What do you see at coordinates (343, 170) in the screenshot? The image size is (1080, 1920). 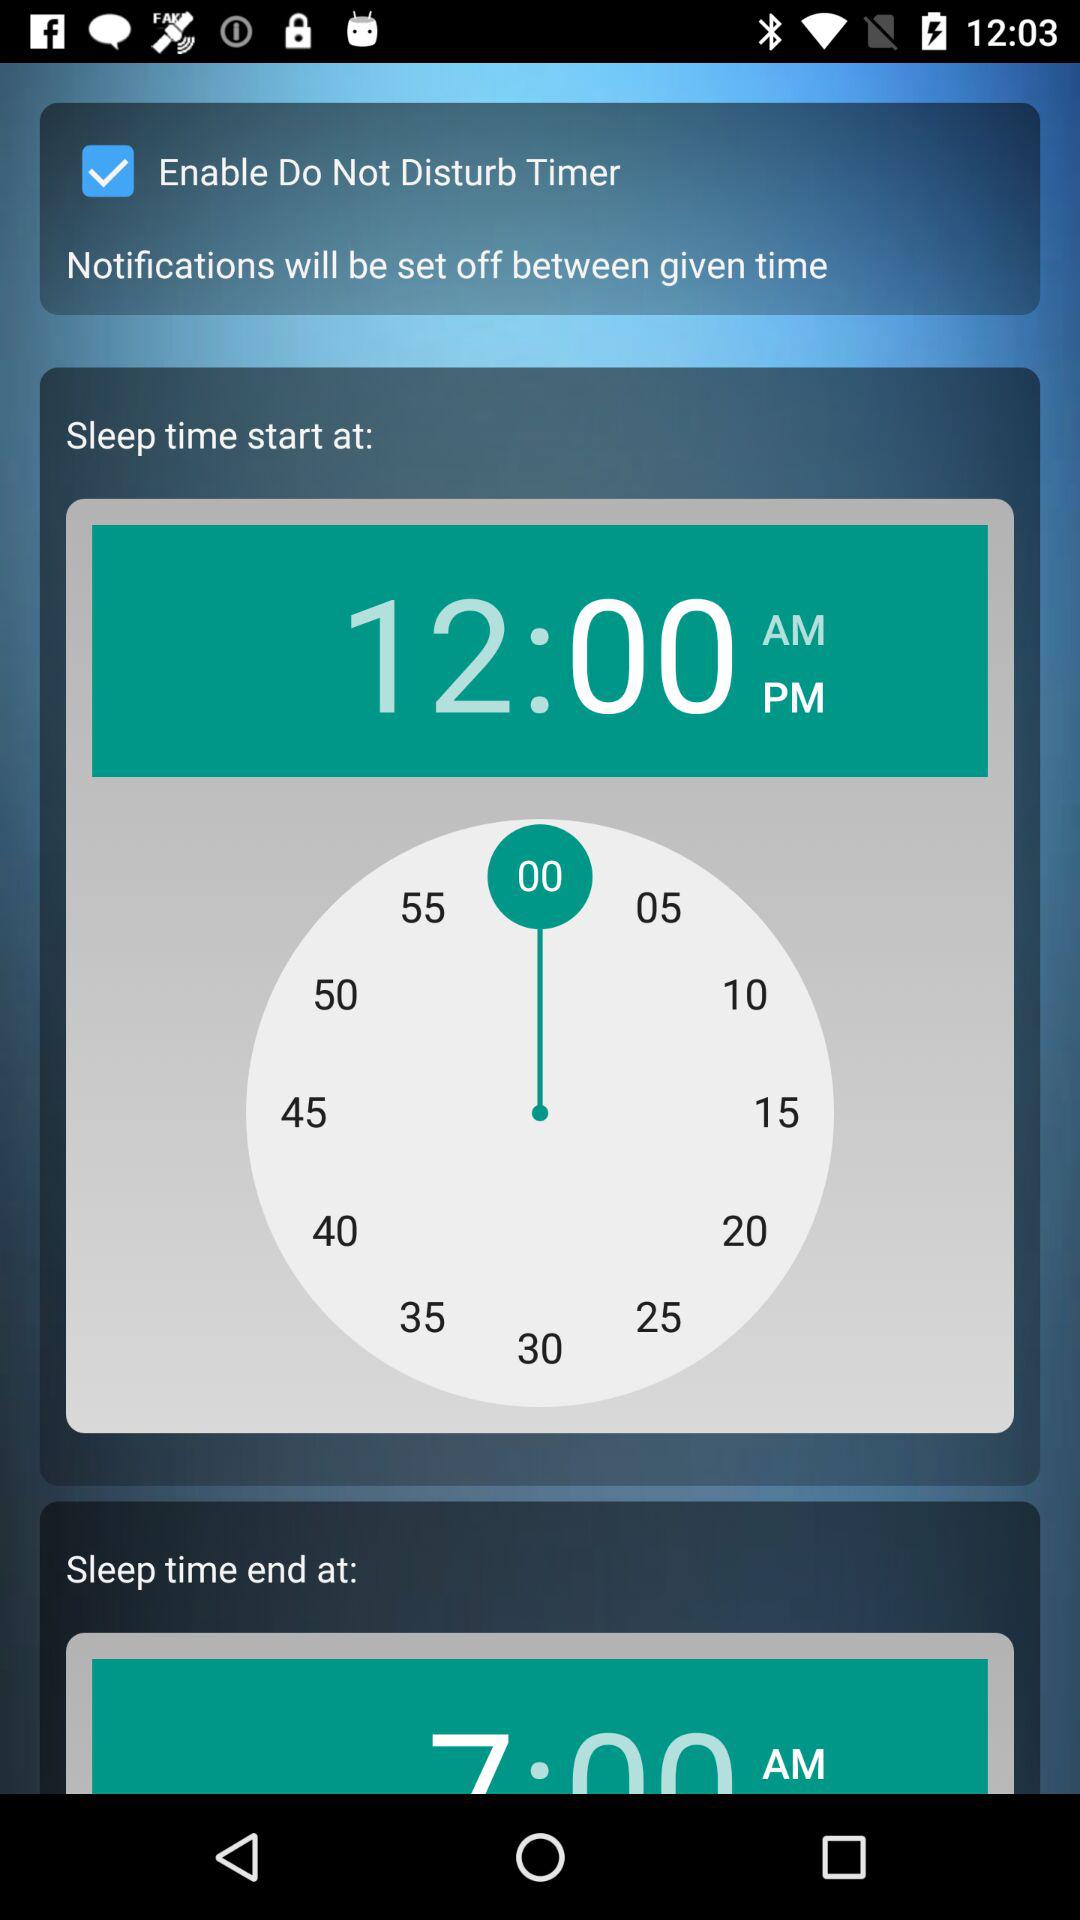 I see `launch the enable do not icon` at bounding box center [343, 170].